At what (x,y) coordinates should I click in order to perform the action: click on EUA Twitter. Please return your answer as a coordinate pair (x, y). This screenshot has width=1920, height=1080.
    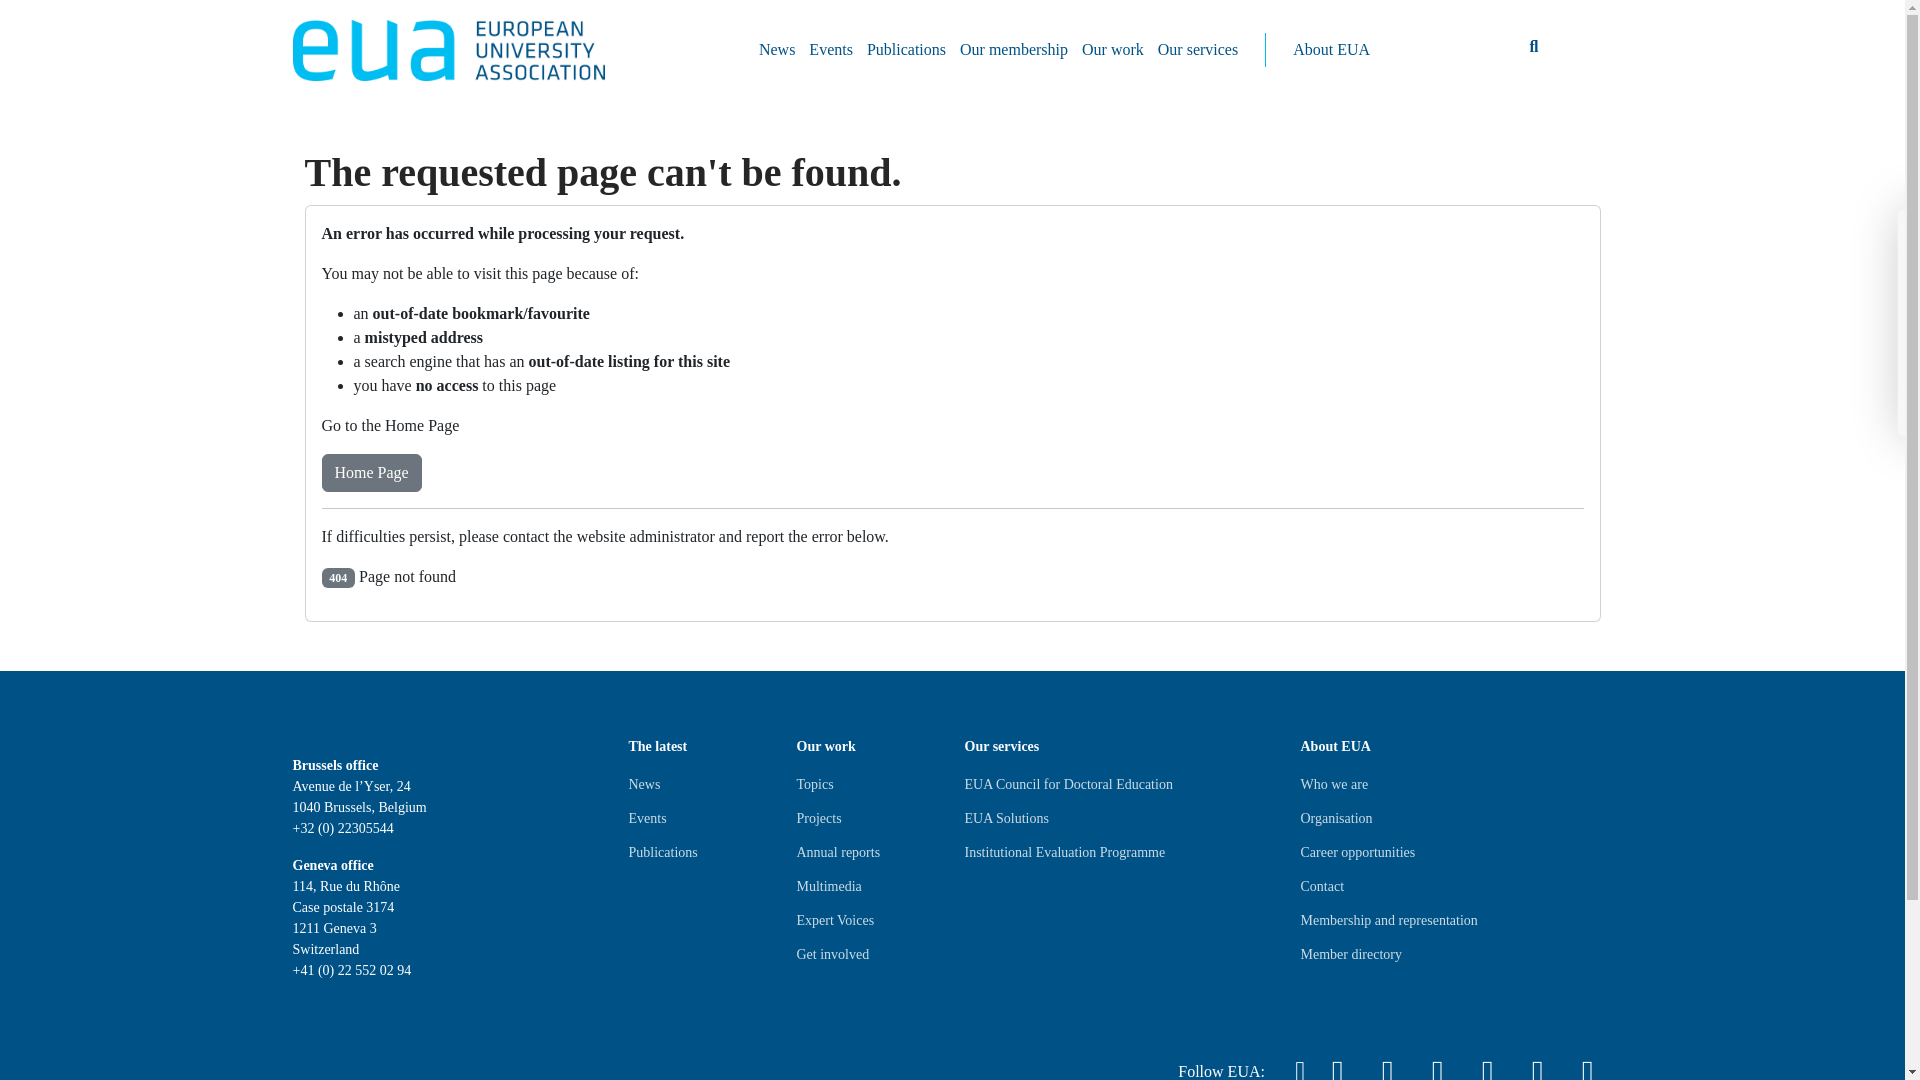
    Looking at the image, I should click on (1336, 1063).